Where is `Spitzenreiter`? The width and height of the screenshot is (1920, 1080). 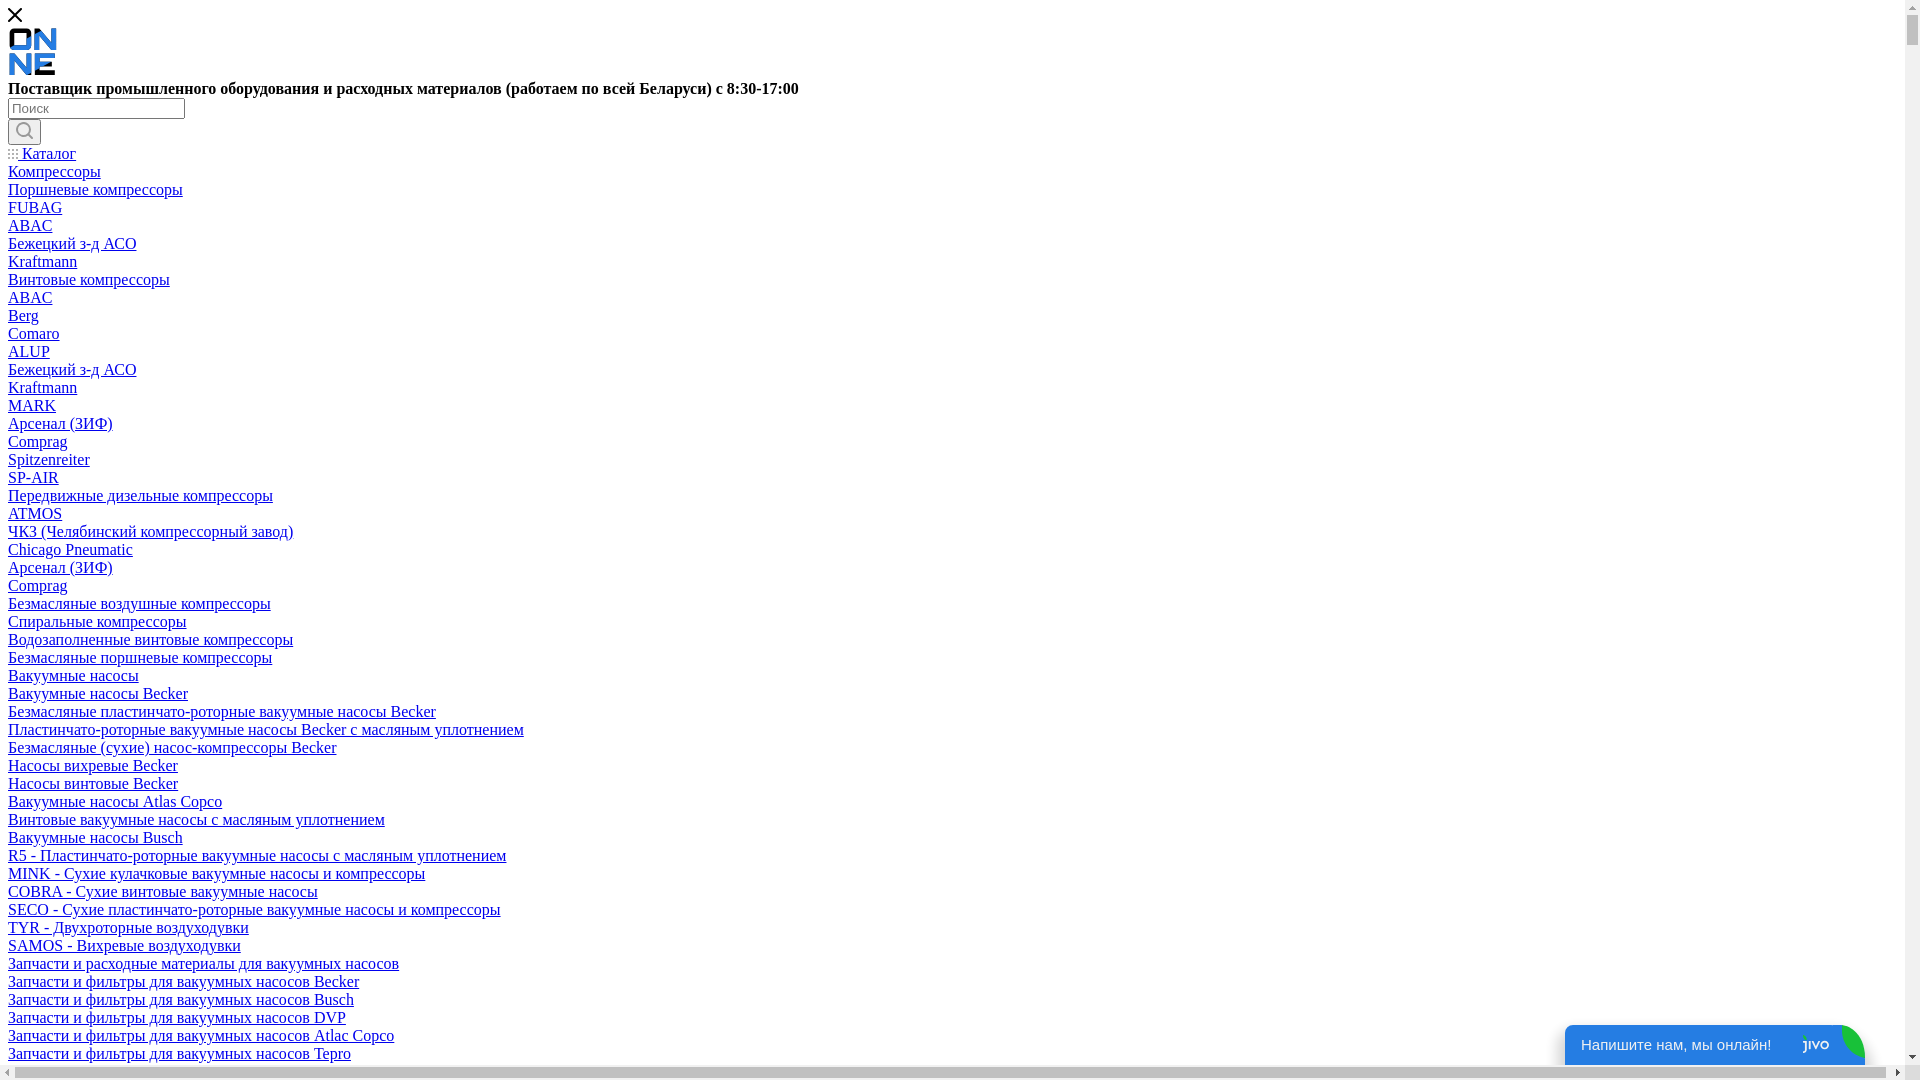
Spitzenreiter is located at coordinates (49, 460).